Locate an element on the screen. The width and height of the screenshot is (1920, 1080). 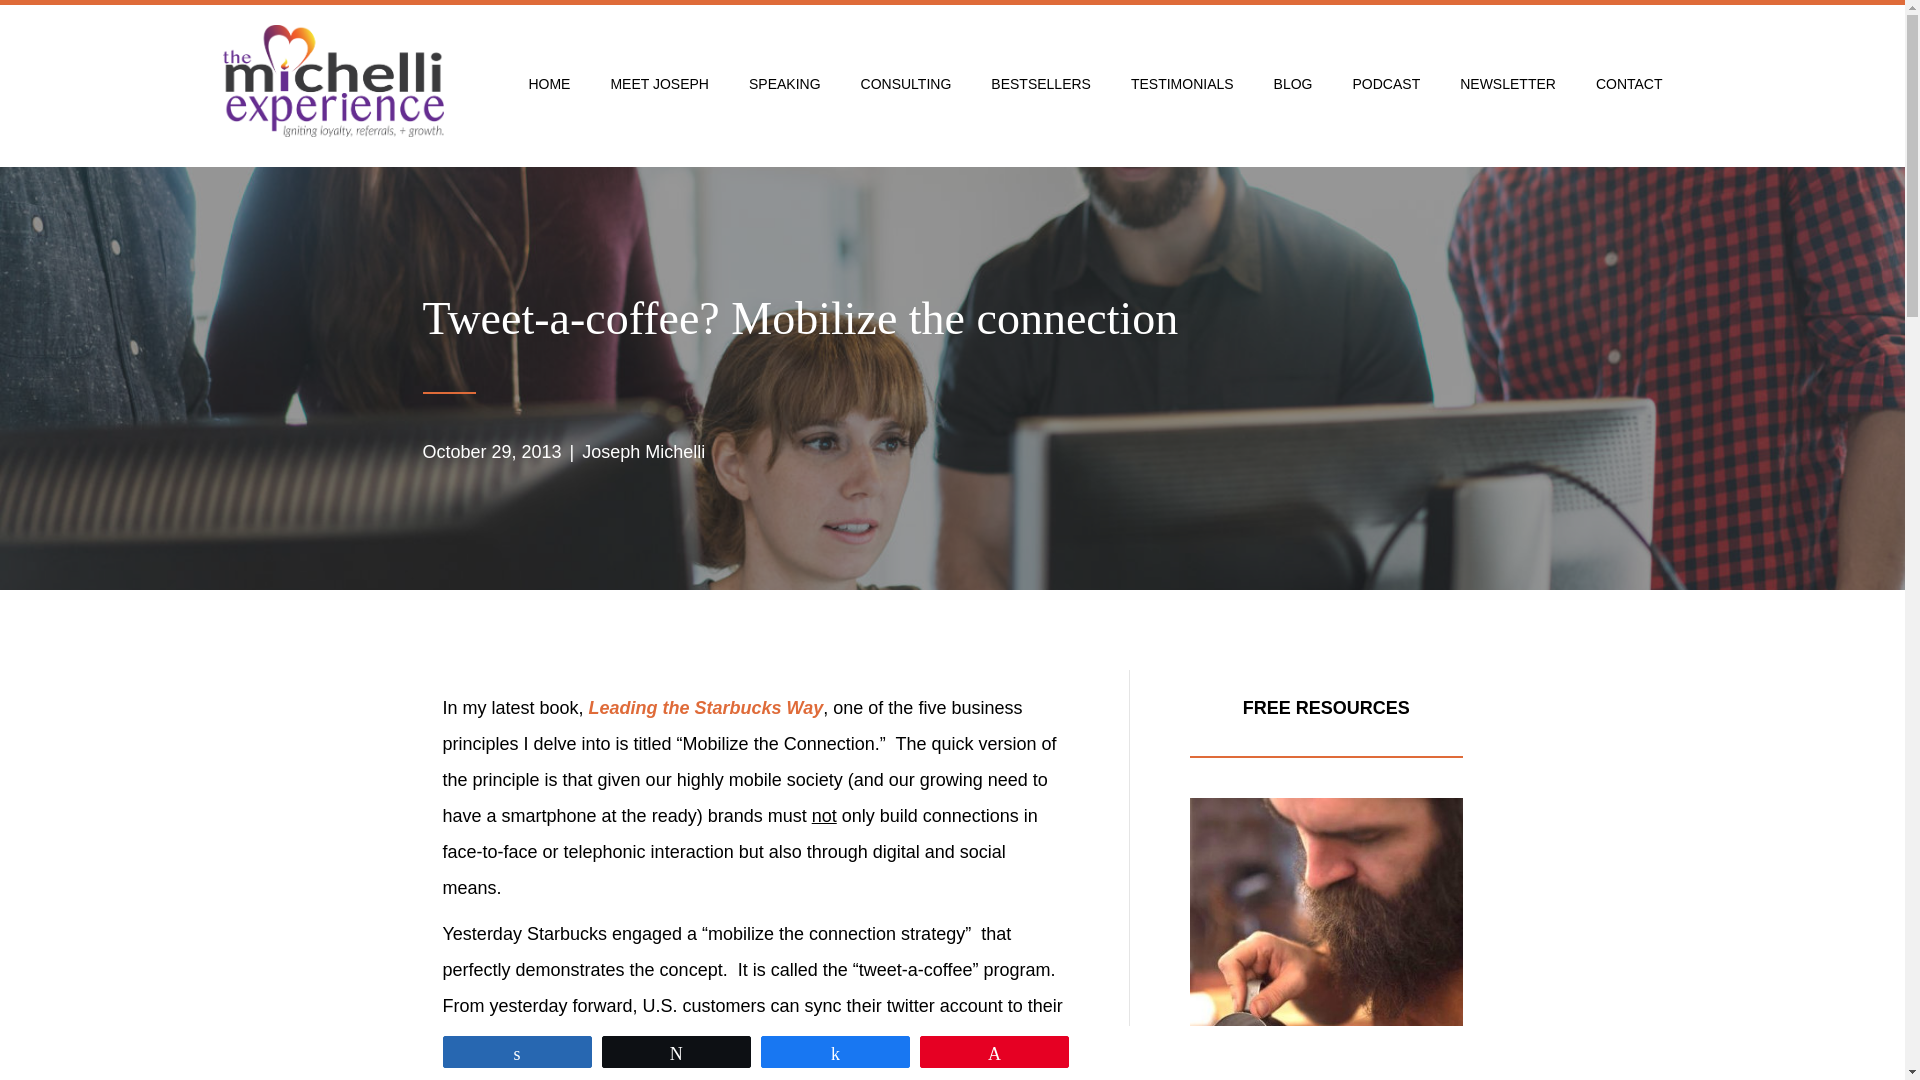
PODCAST is located at coordinates (1386, 83).